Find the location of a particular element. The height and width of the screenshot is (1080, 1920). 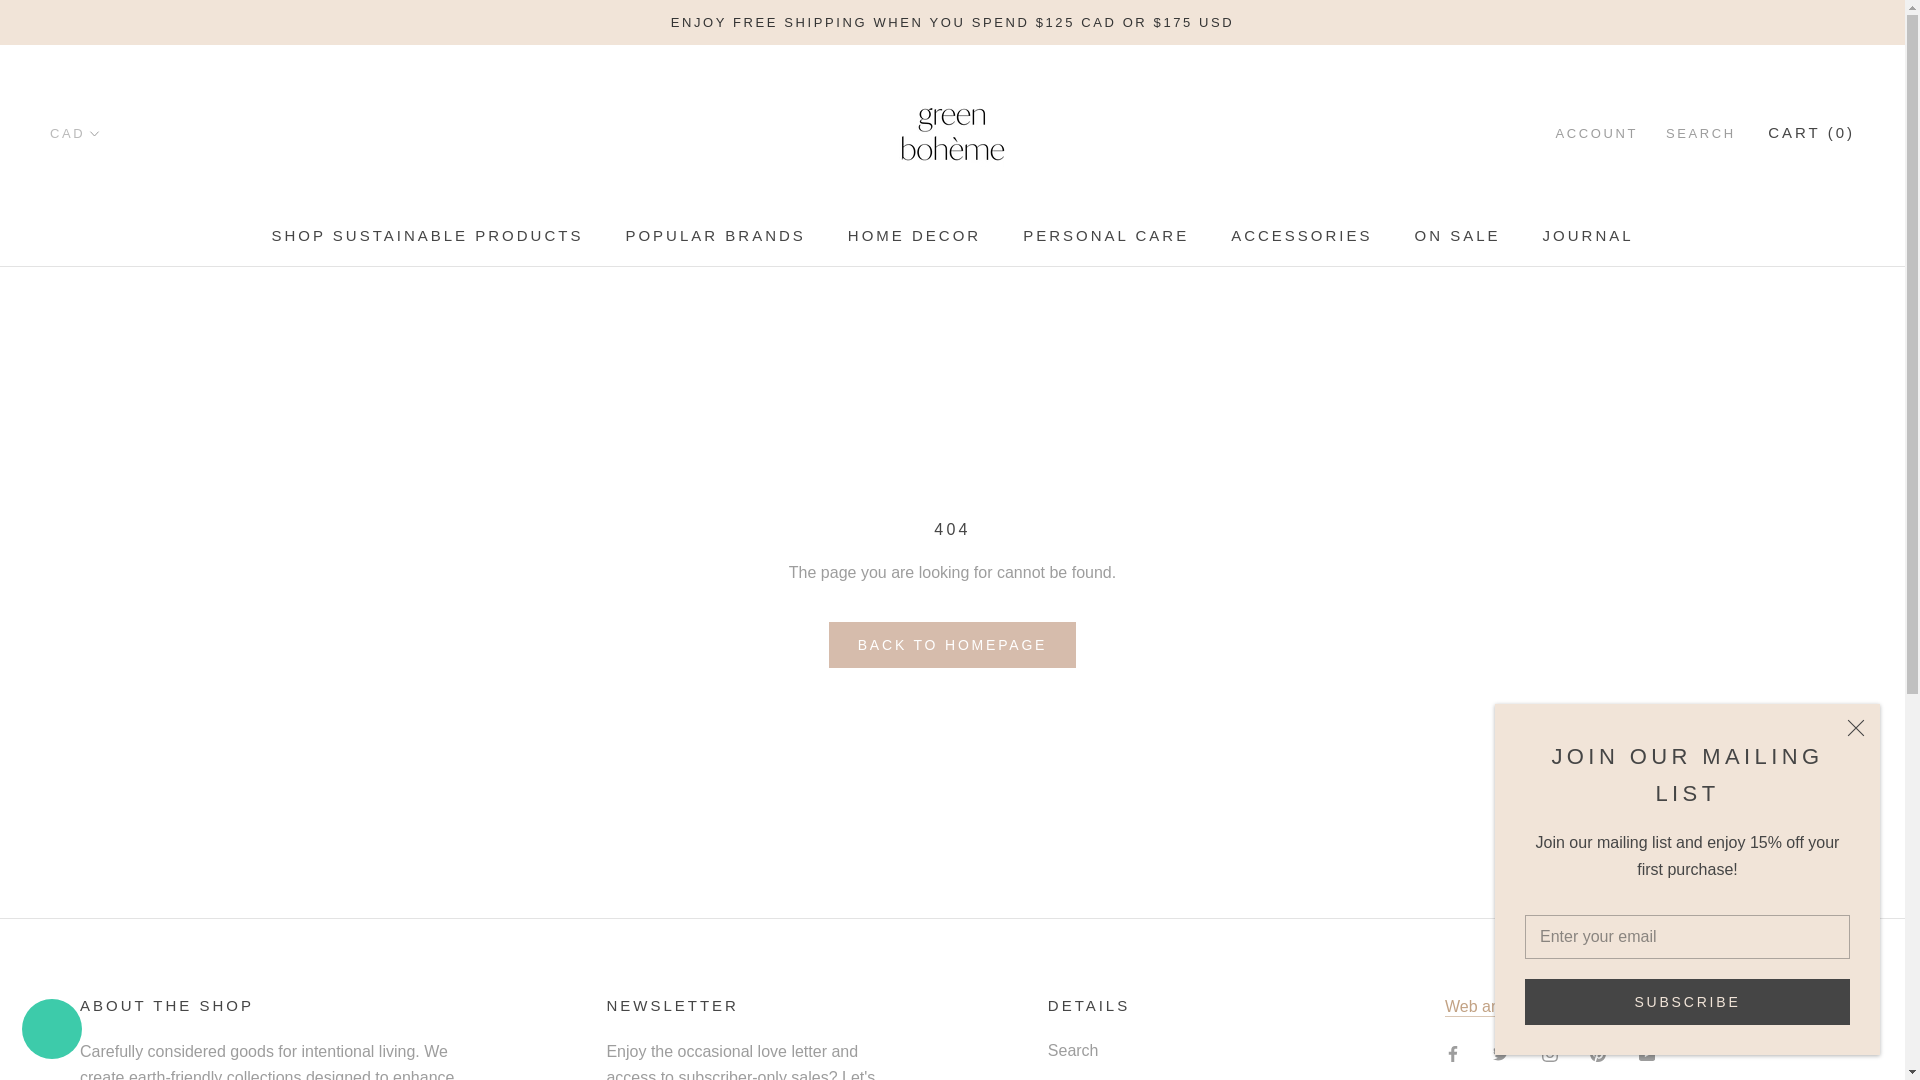

Currency selector is located at coordinates (75, 134).